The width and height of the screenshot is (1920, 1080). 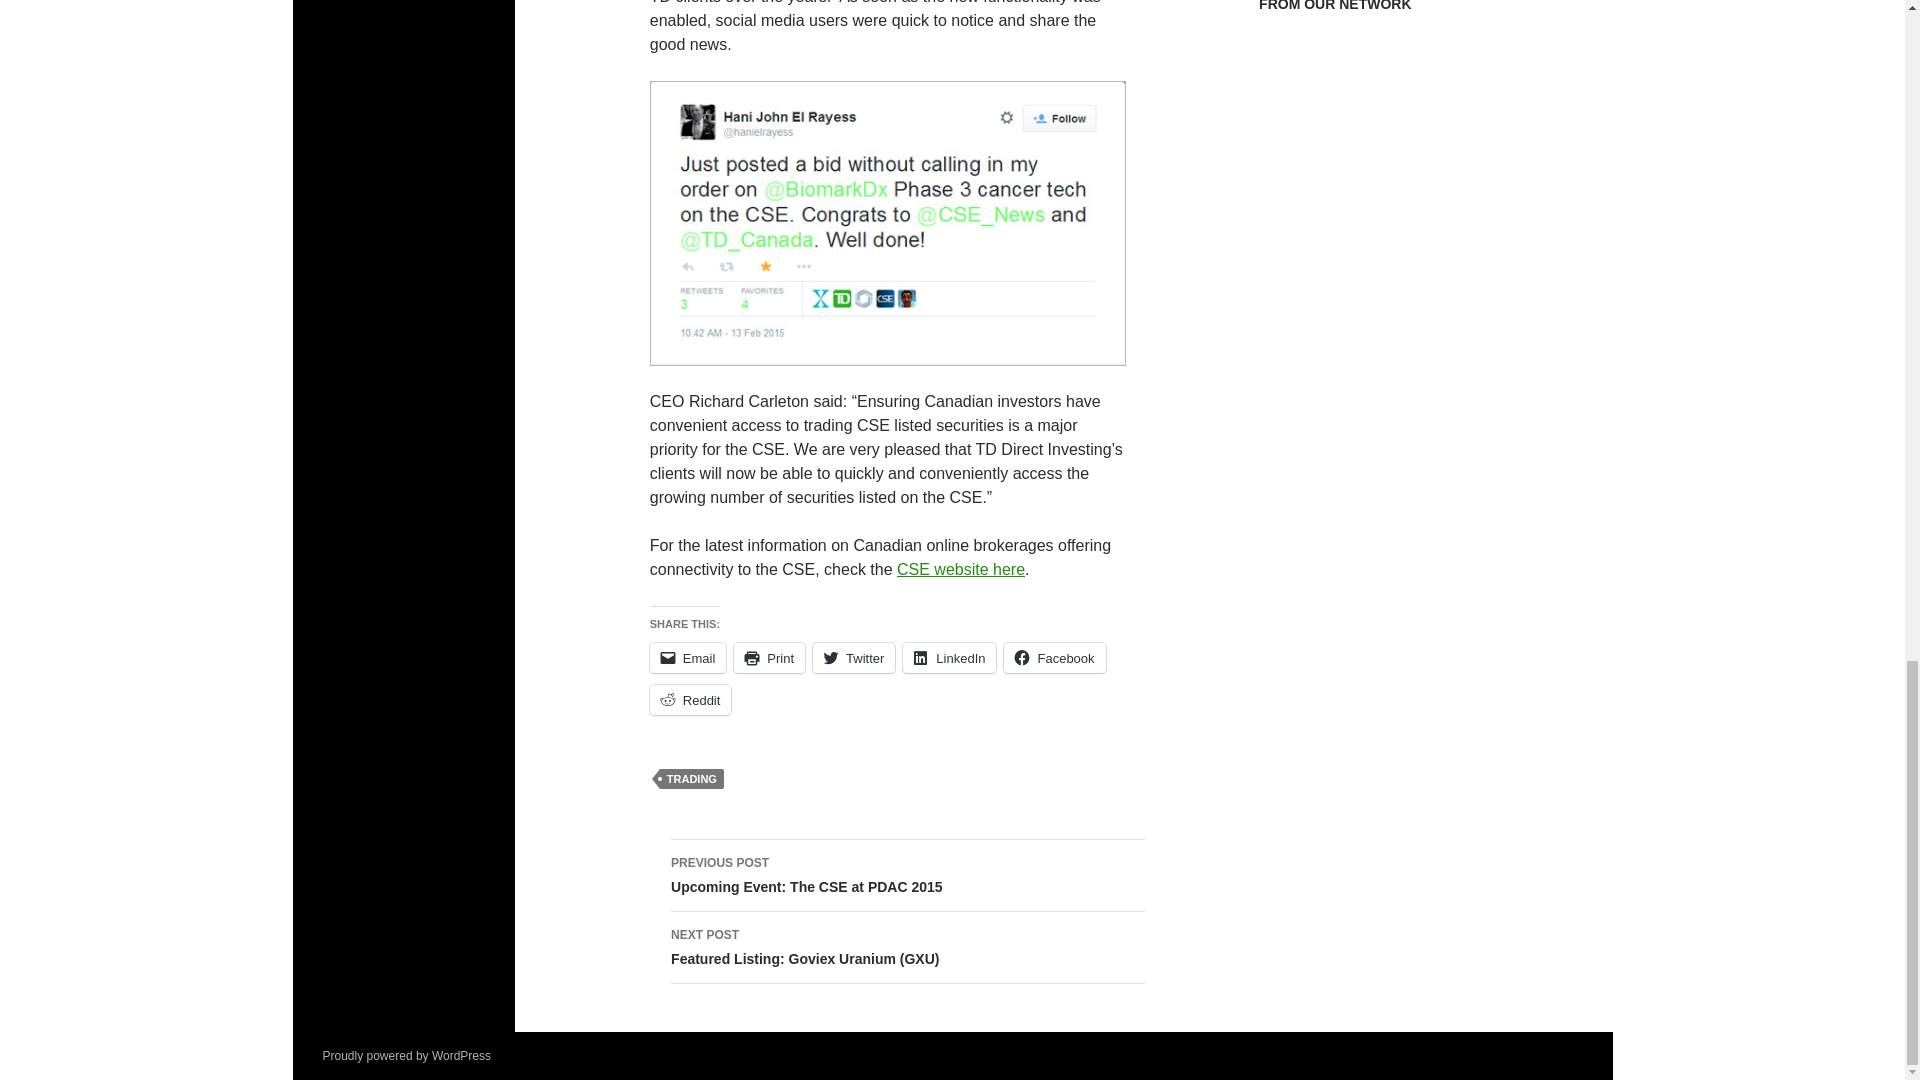 What do you see at coordinates (853, 657) in the screenshot?
I see `Facebook` at bounding box center [853, 657].